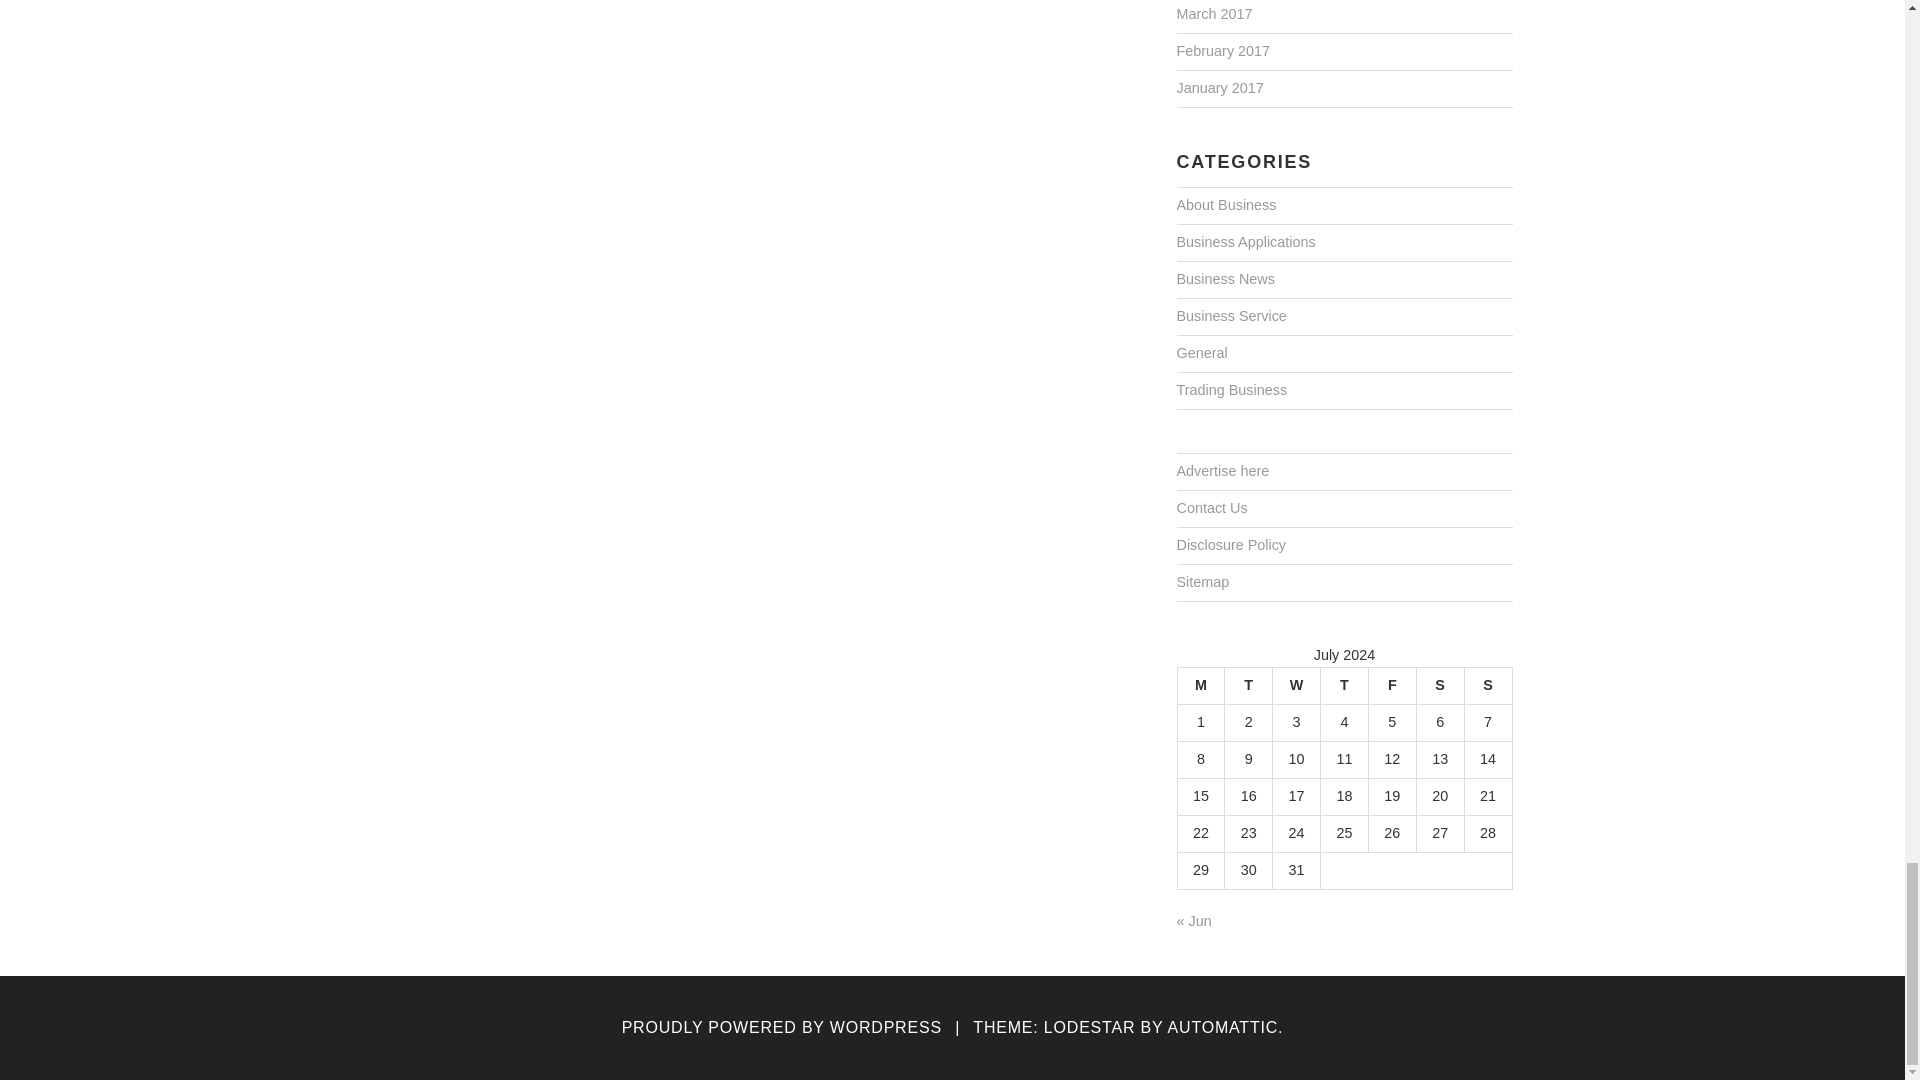 The height and width of the screenshot is (1080, 1920). I want to click on Sunday, so click(1488, 686).